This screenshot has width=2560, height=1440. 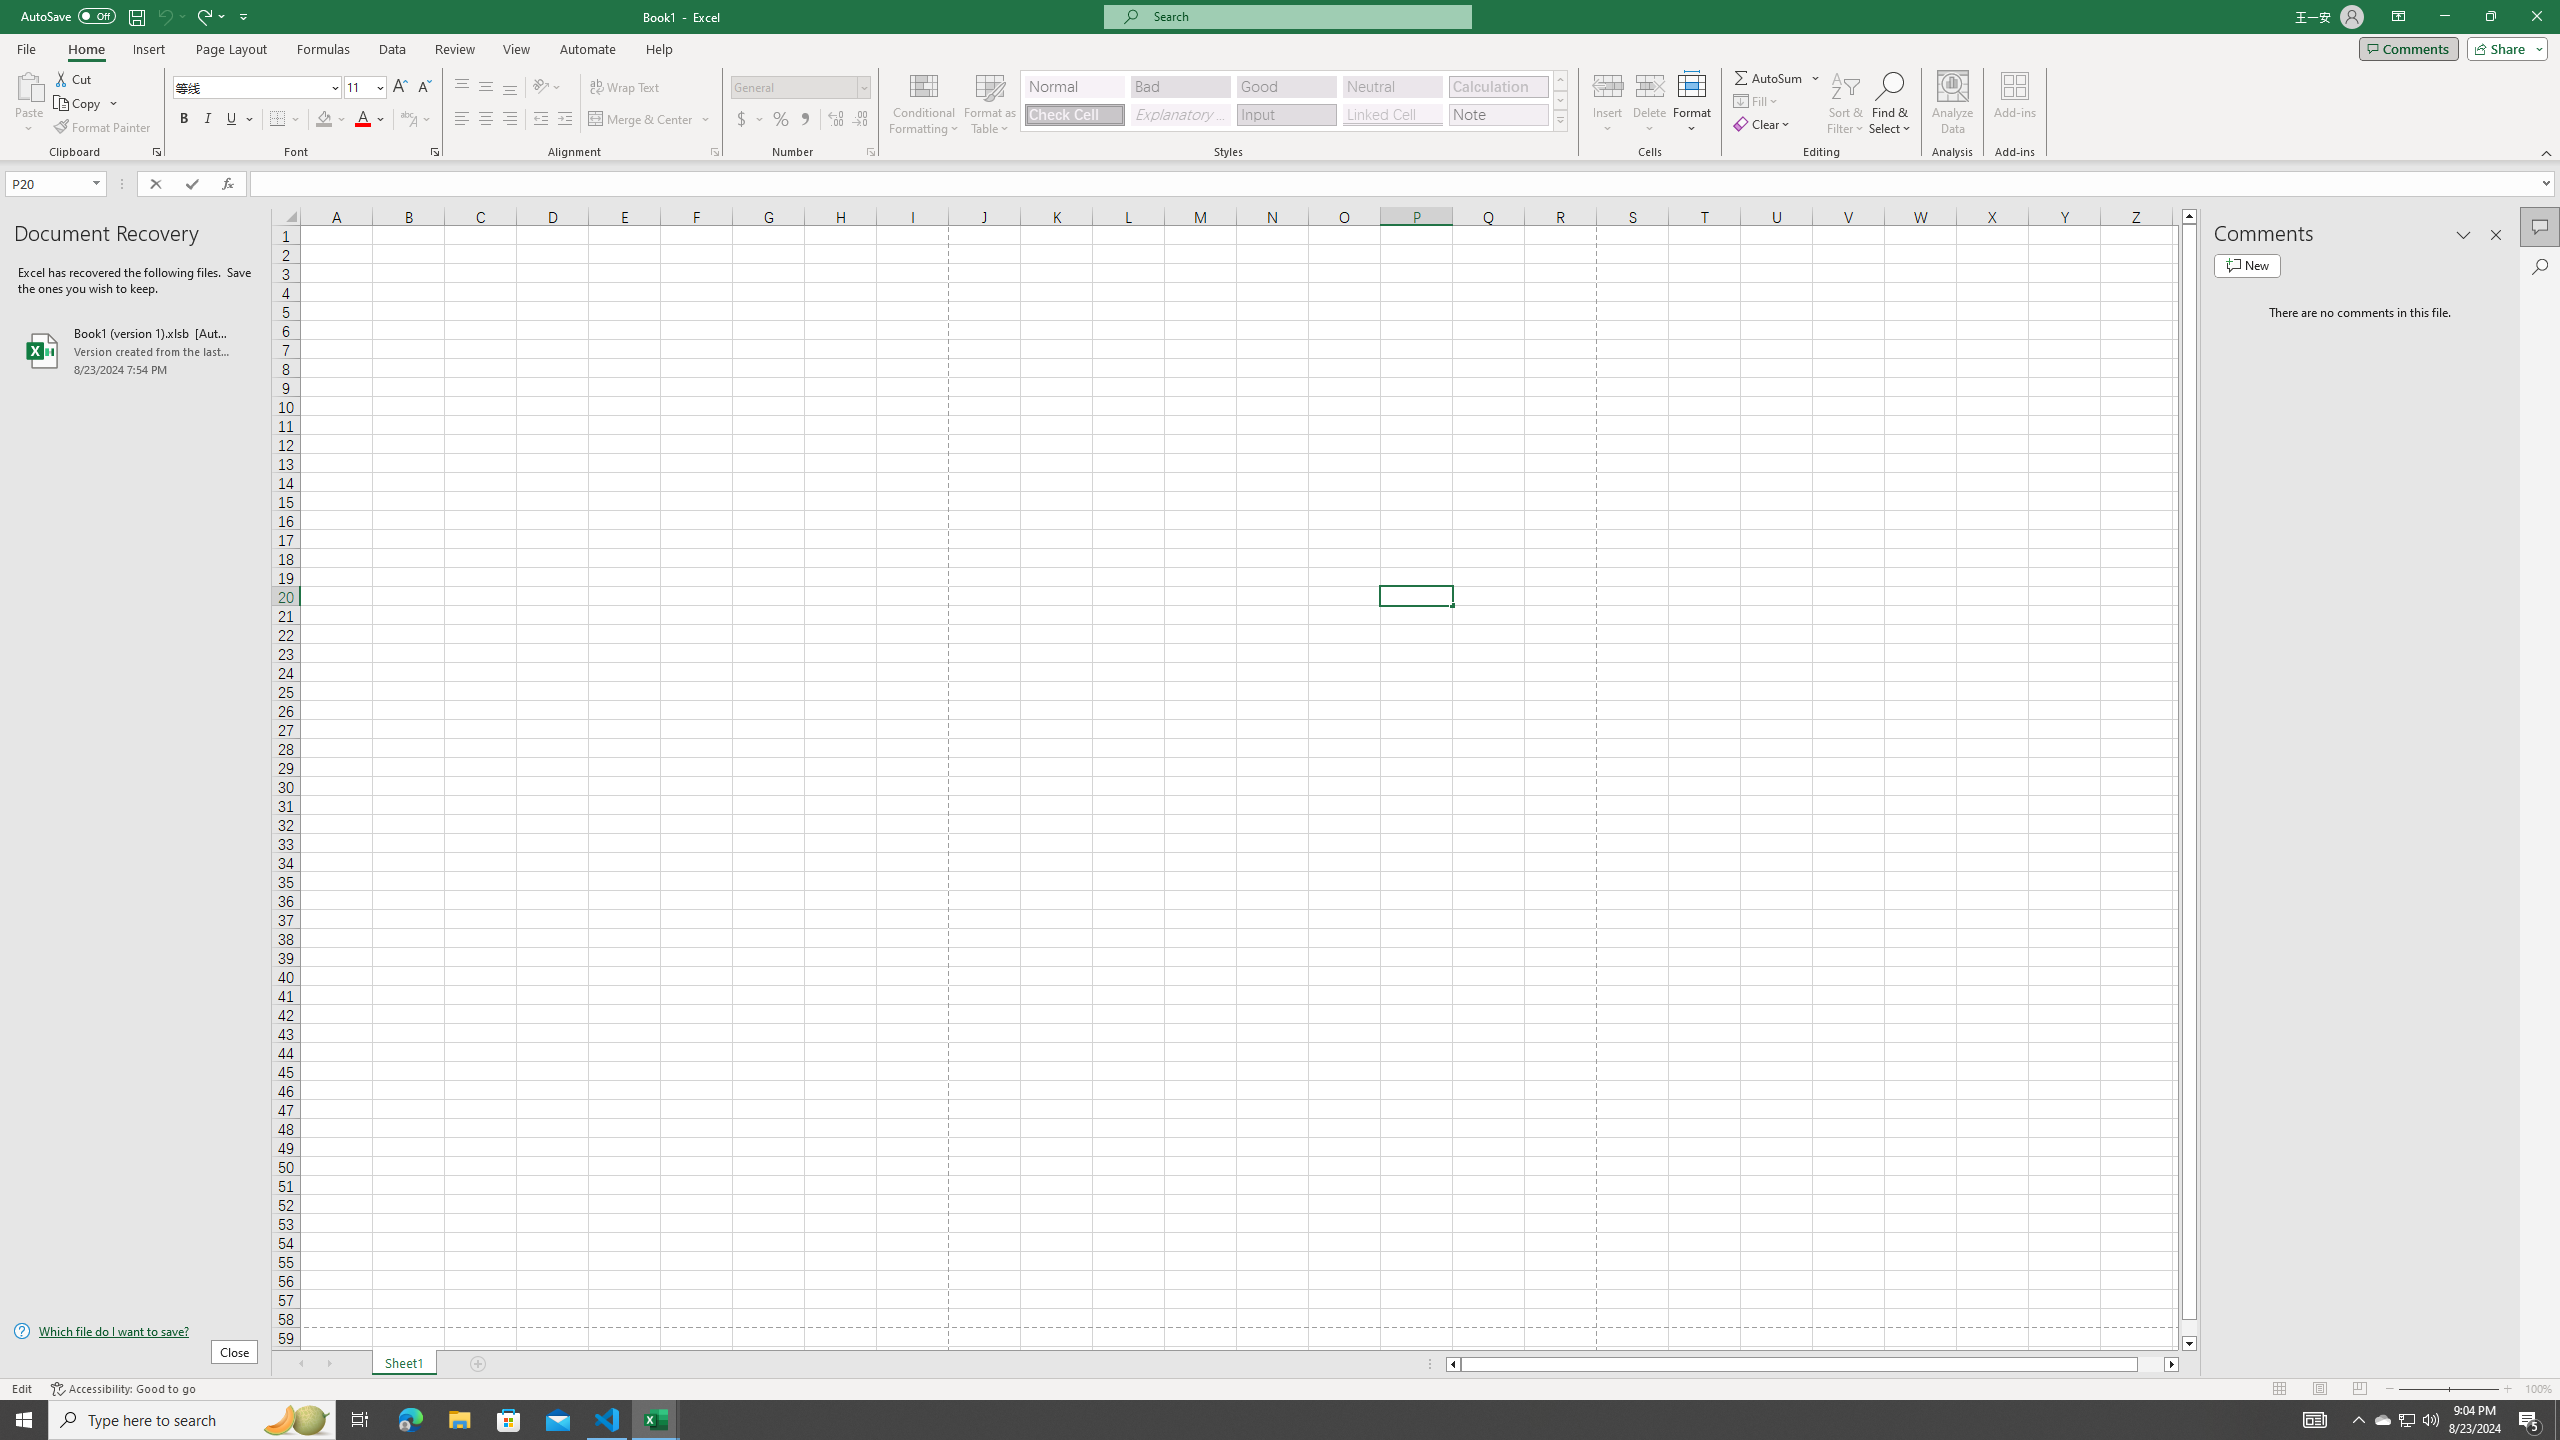 What do you see at coordinates (1608, 85) in the screenshot?
I see `Insert Cells` at bounding box center [1608, 85].